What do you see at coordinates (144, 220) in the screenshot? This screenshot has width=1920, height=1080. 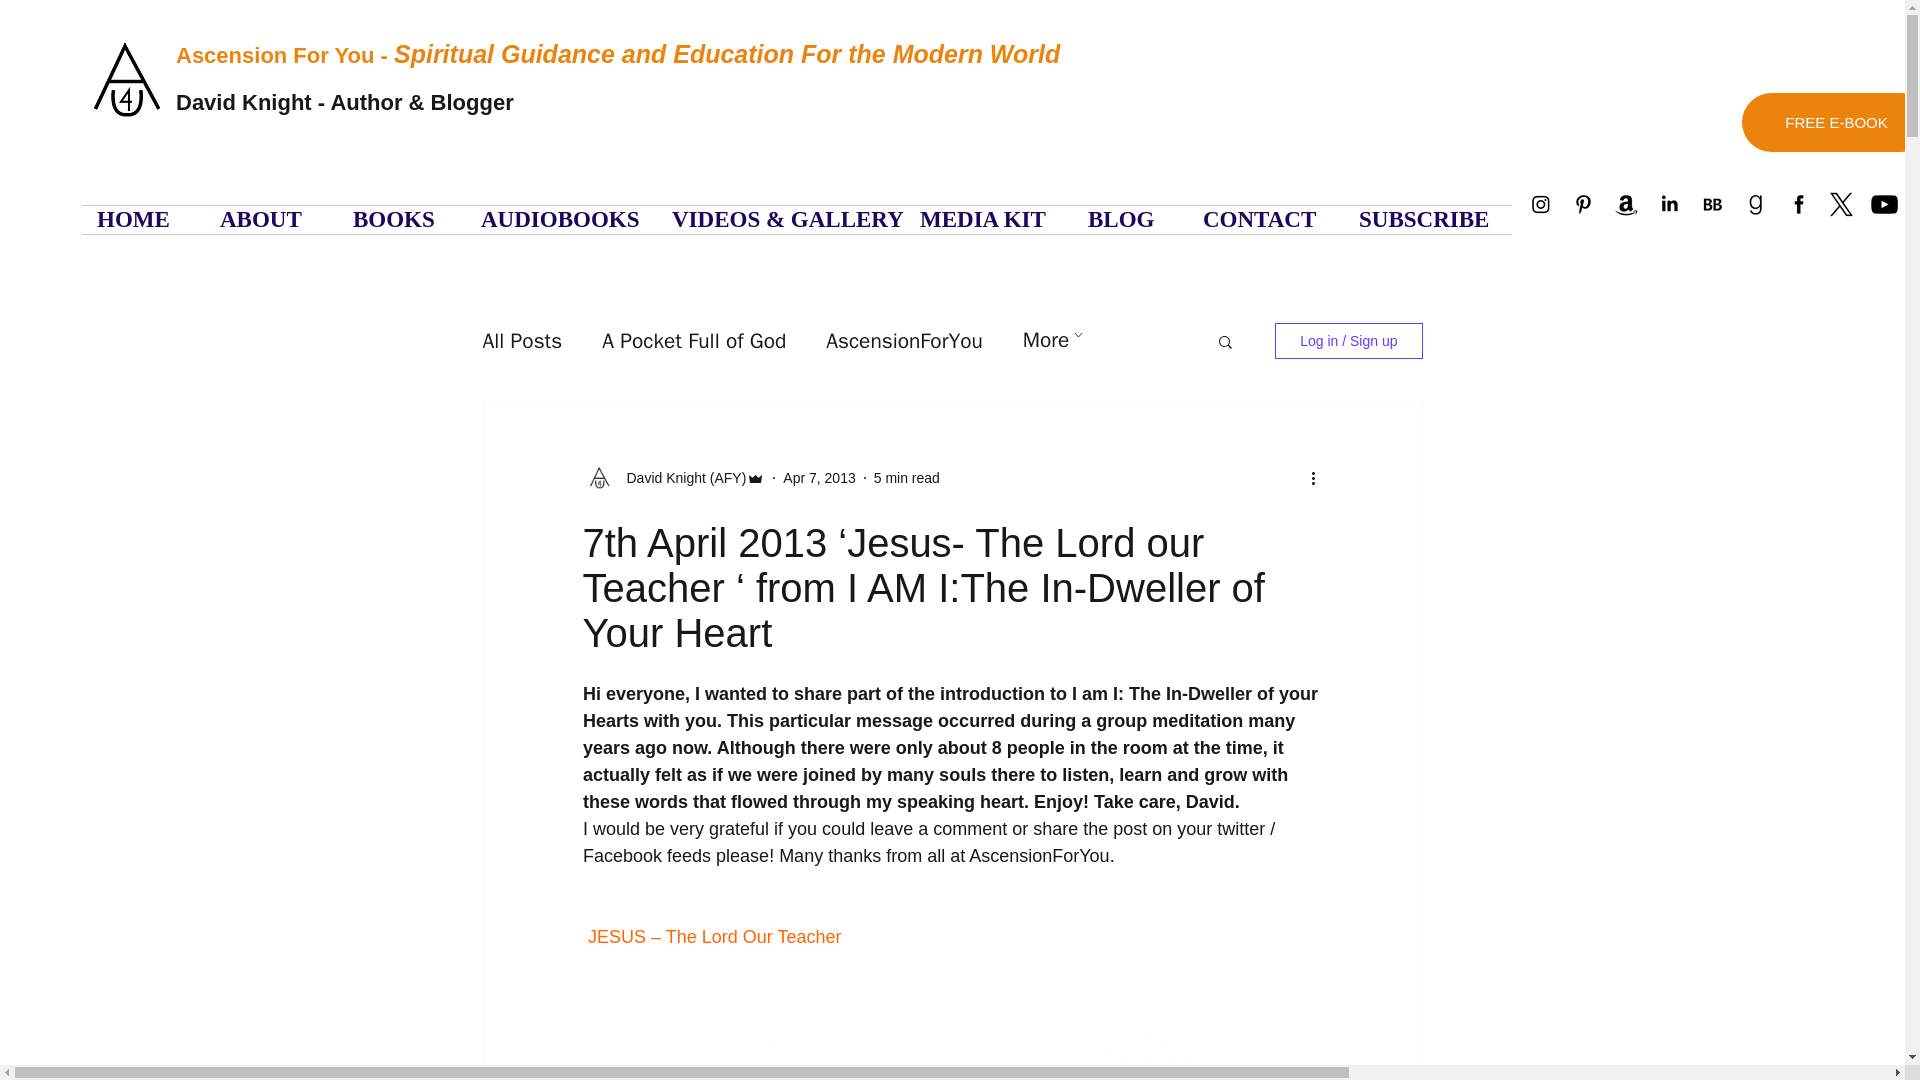 I see `HOME` at bounding box center [144, 220].